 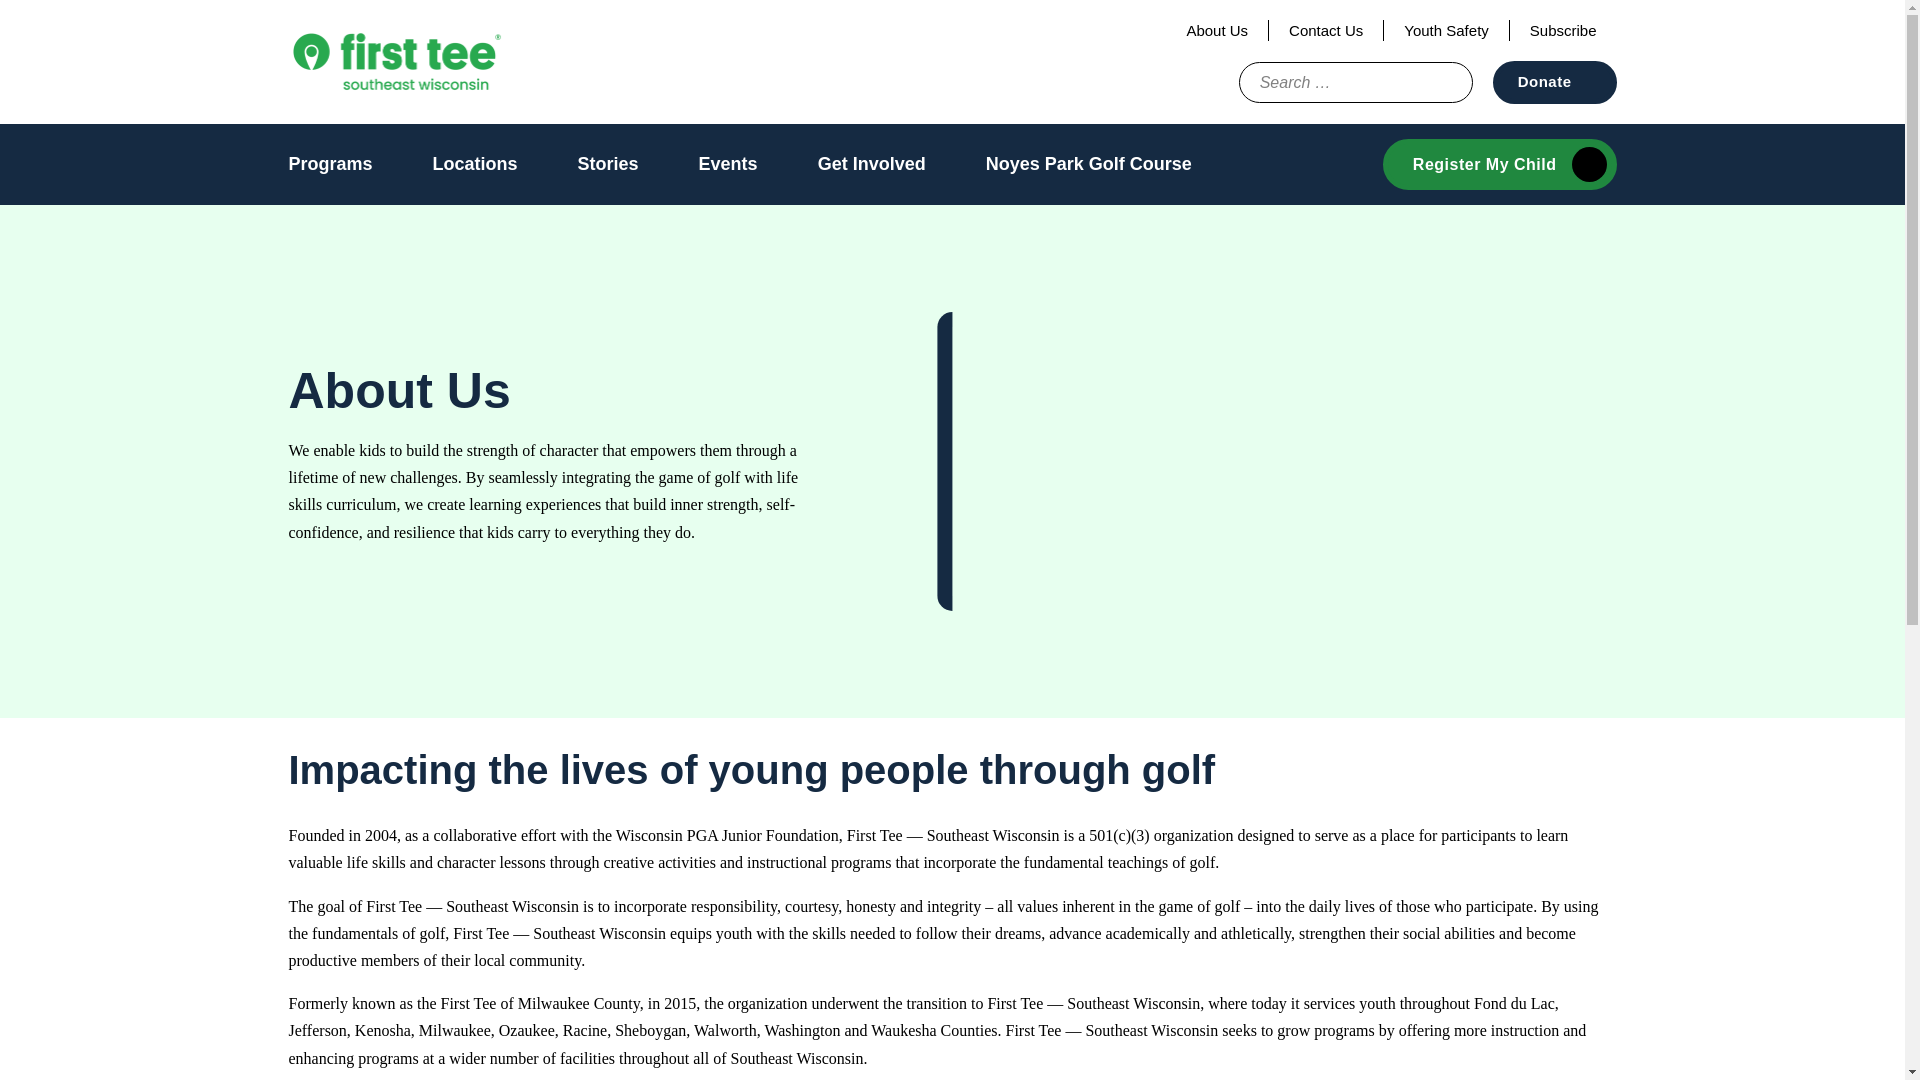 I want to click on Locations, so click(x=476, y=164).